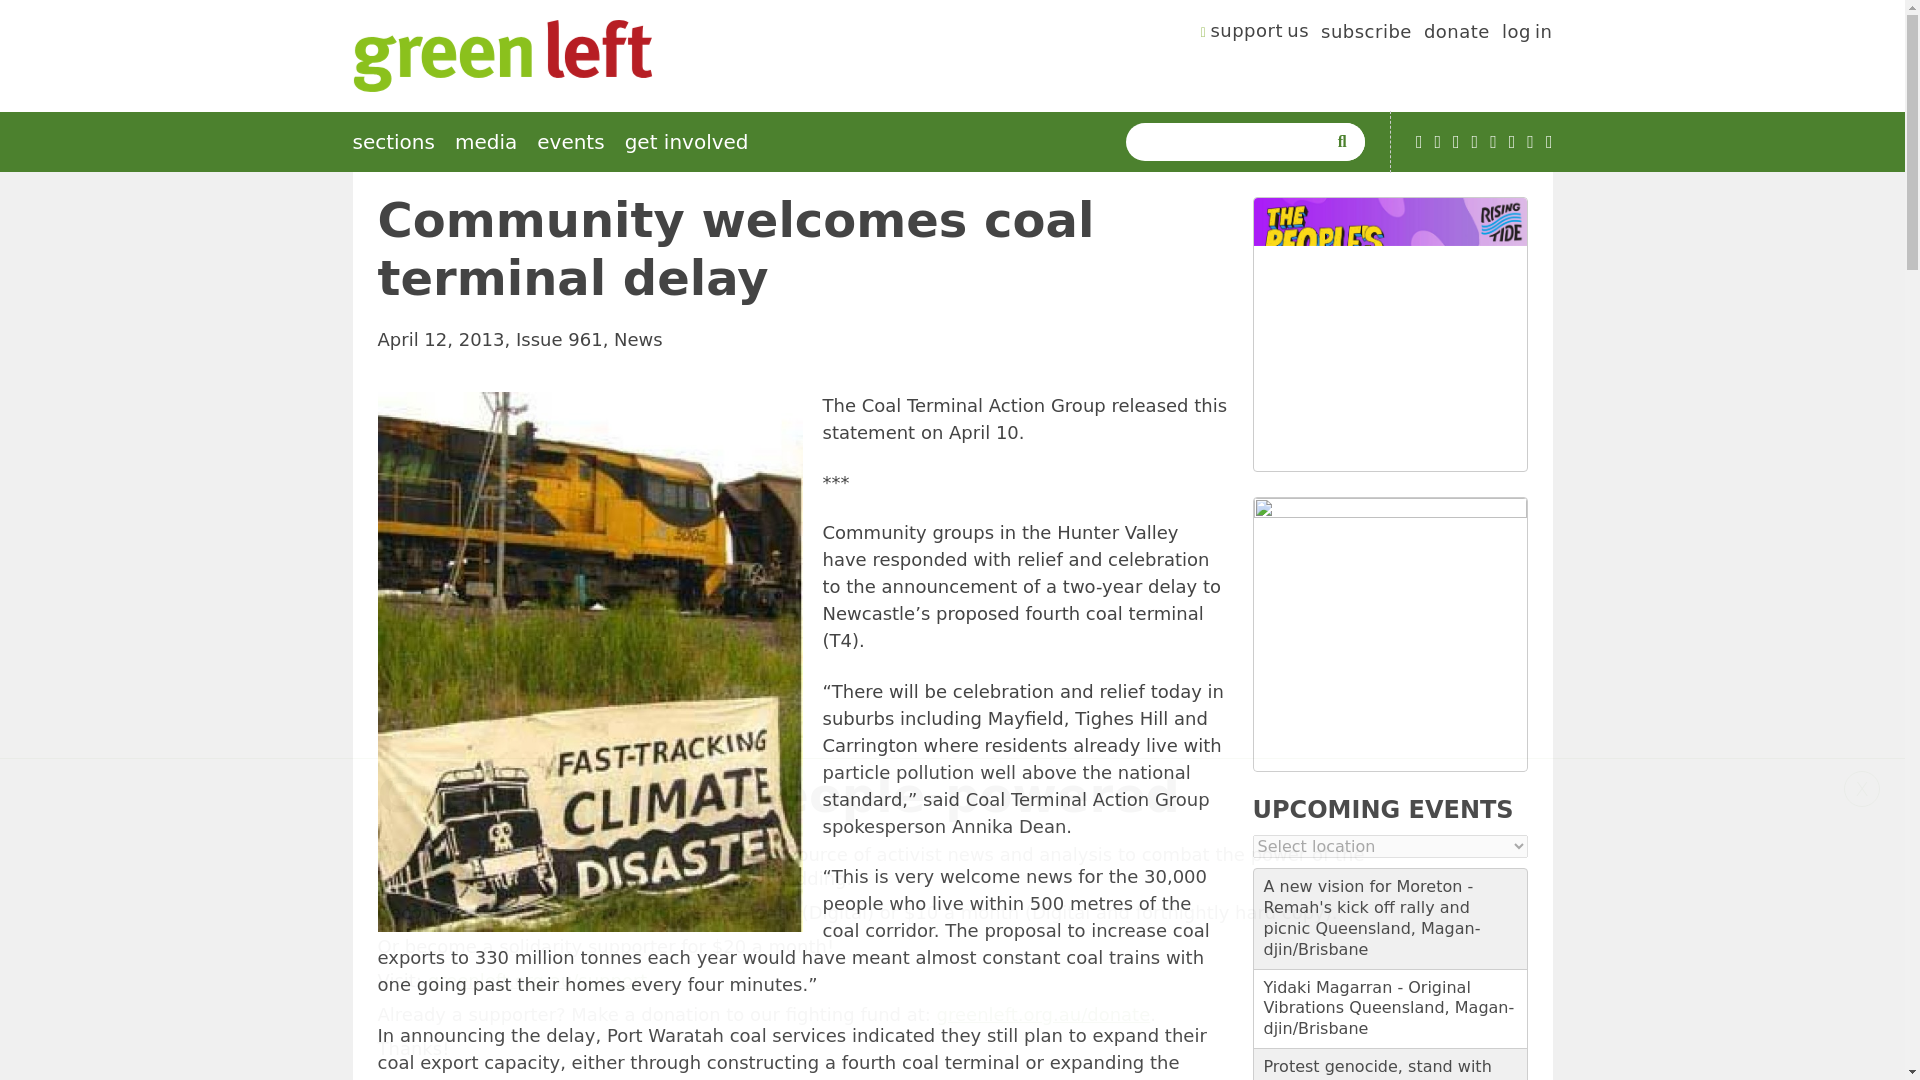  What do you see at coordinates (1255, 34) in the screenshot?
I see `support us` at bounding box center [1255, 34].